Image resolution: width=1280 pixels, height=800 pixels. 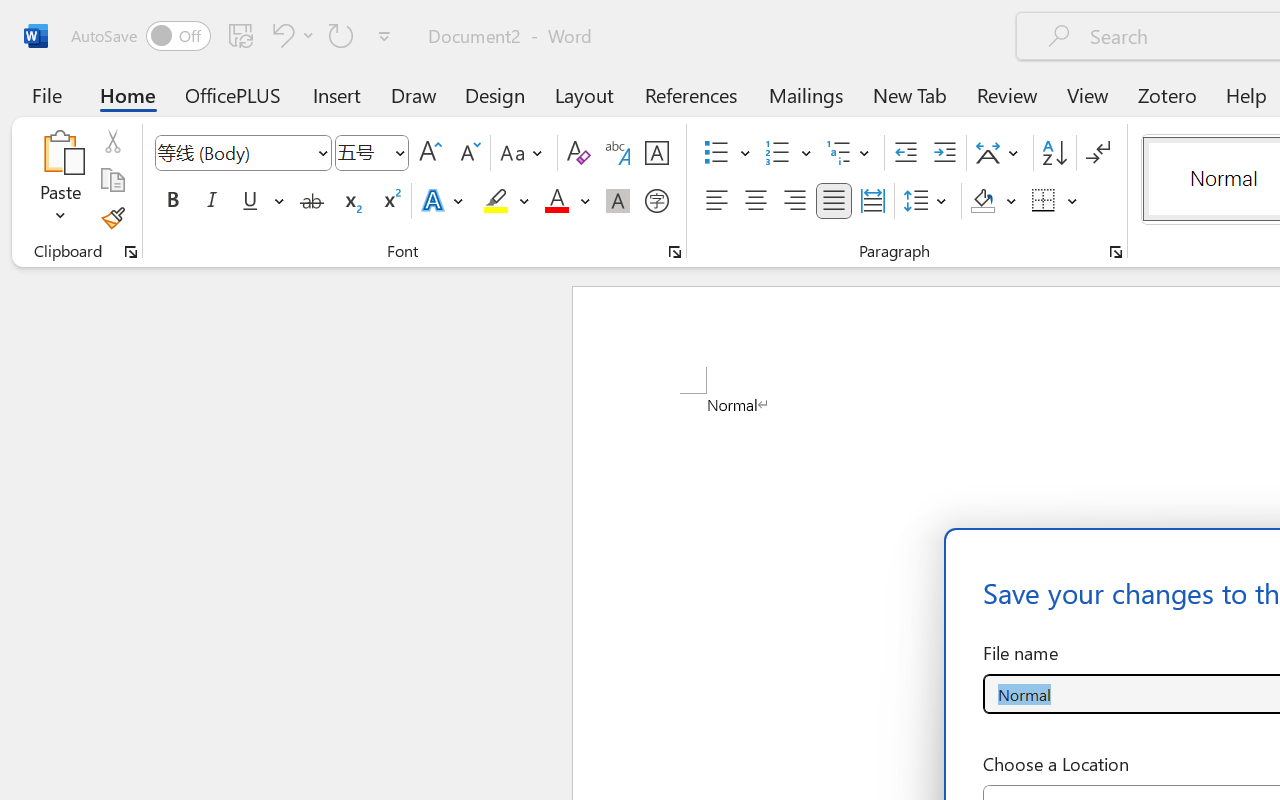 What do you see at coordinates (60, 180) in the screenshot?
I see `Paste` at bounding box center [60, 180].